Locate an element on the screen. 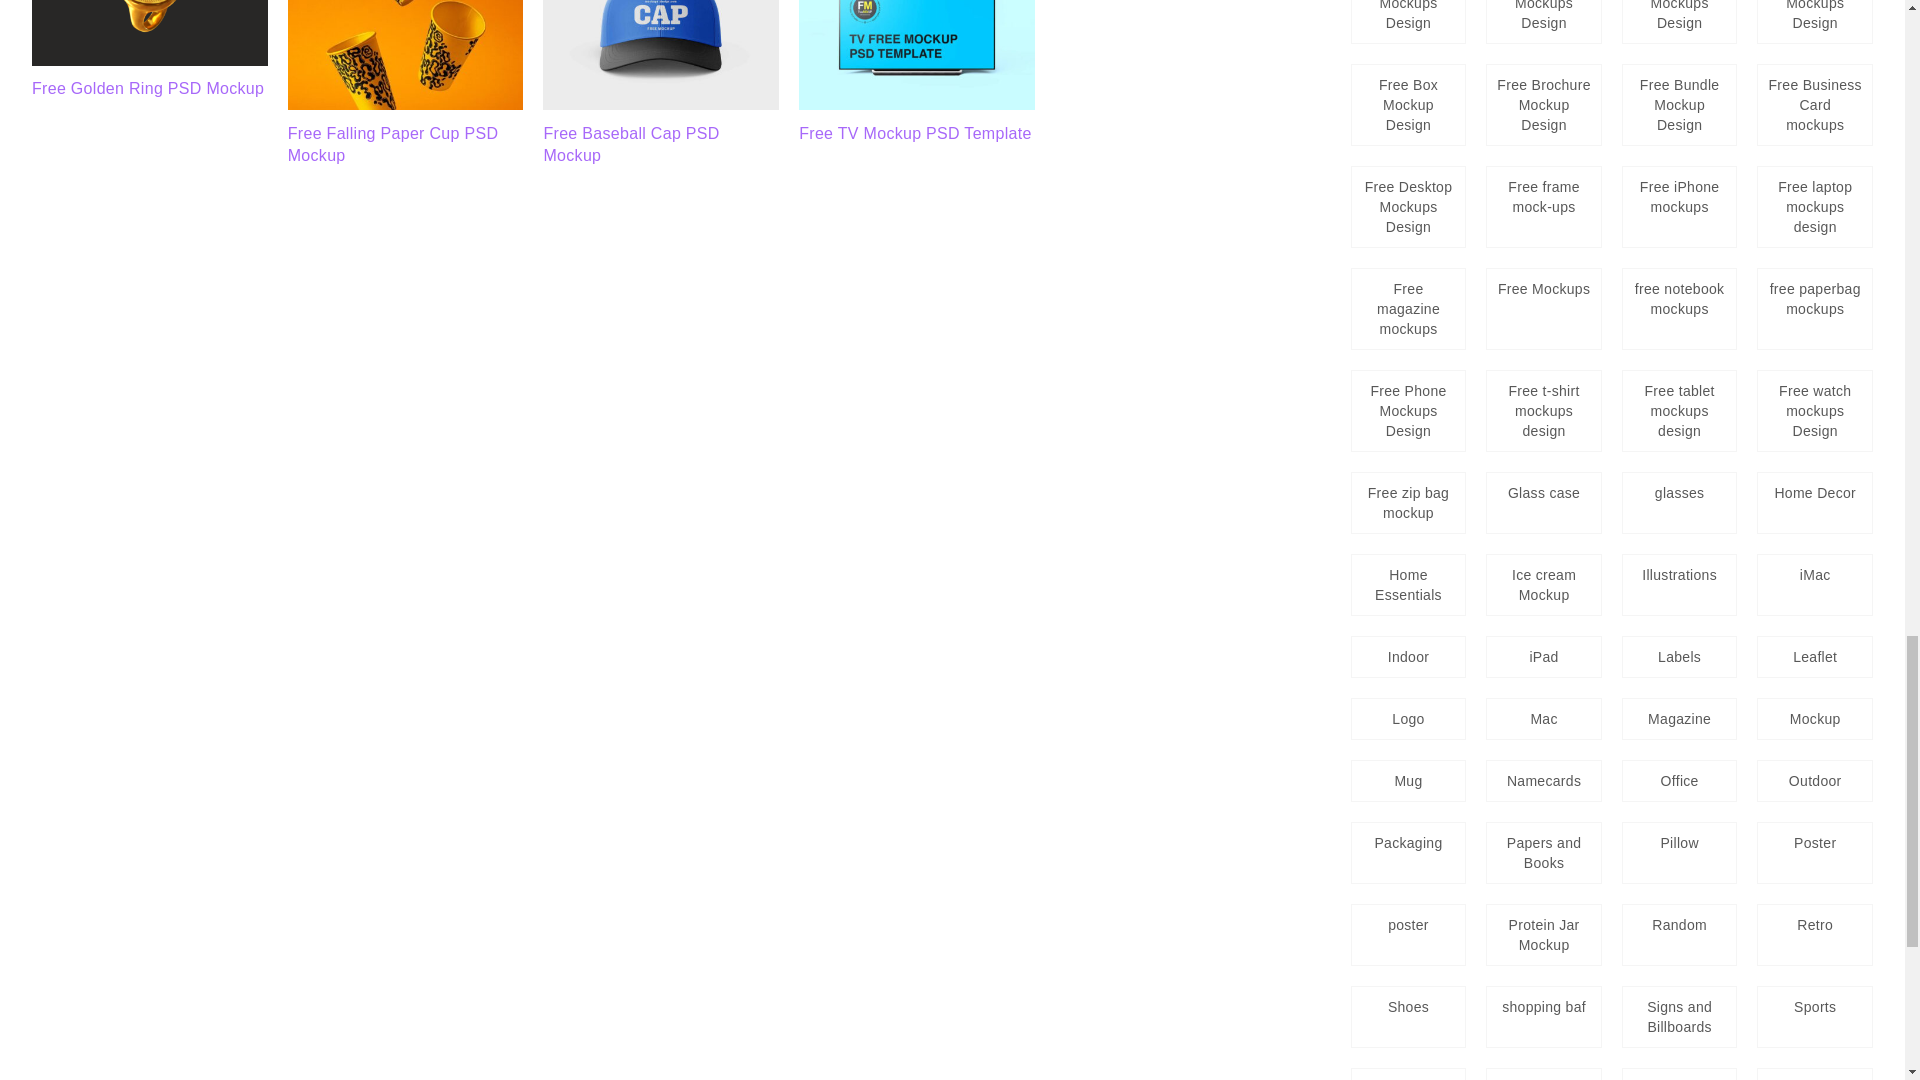  Free Falling Paper Cup PSD Mockup is located at coordinates (406, 104).